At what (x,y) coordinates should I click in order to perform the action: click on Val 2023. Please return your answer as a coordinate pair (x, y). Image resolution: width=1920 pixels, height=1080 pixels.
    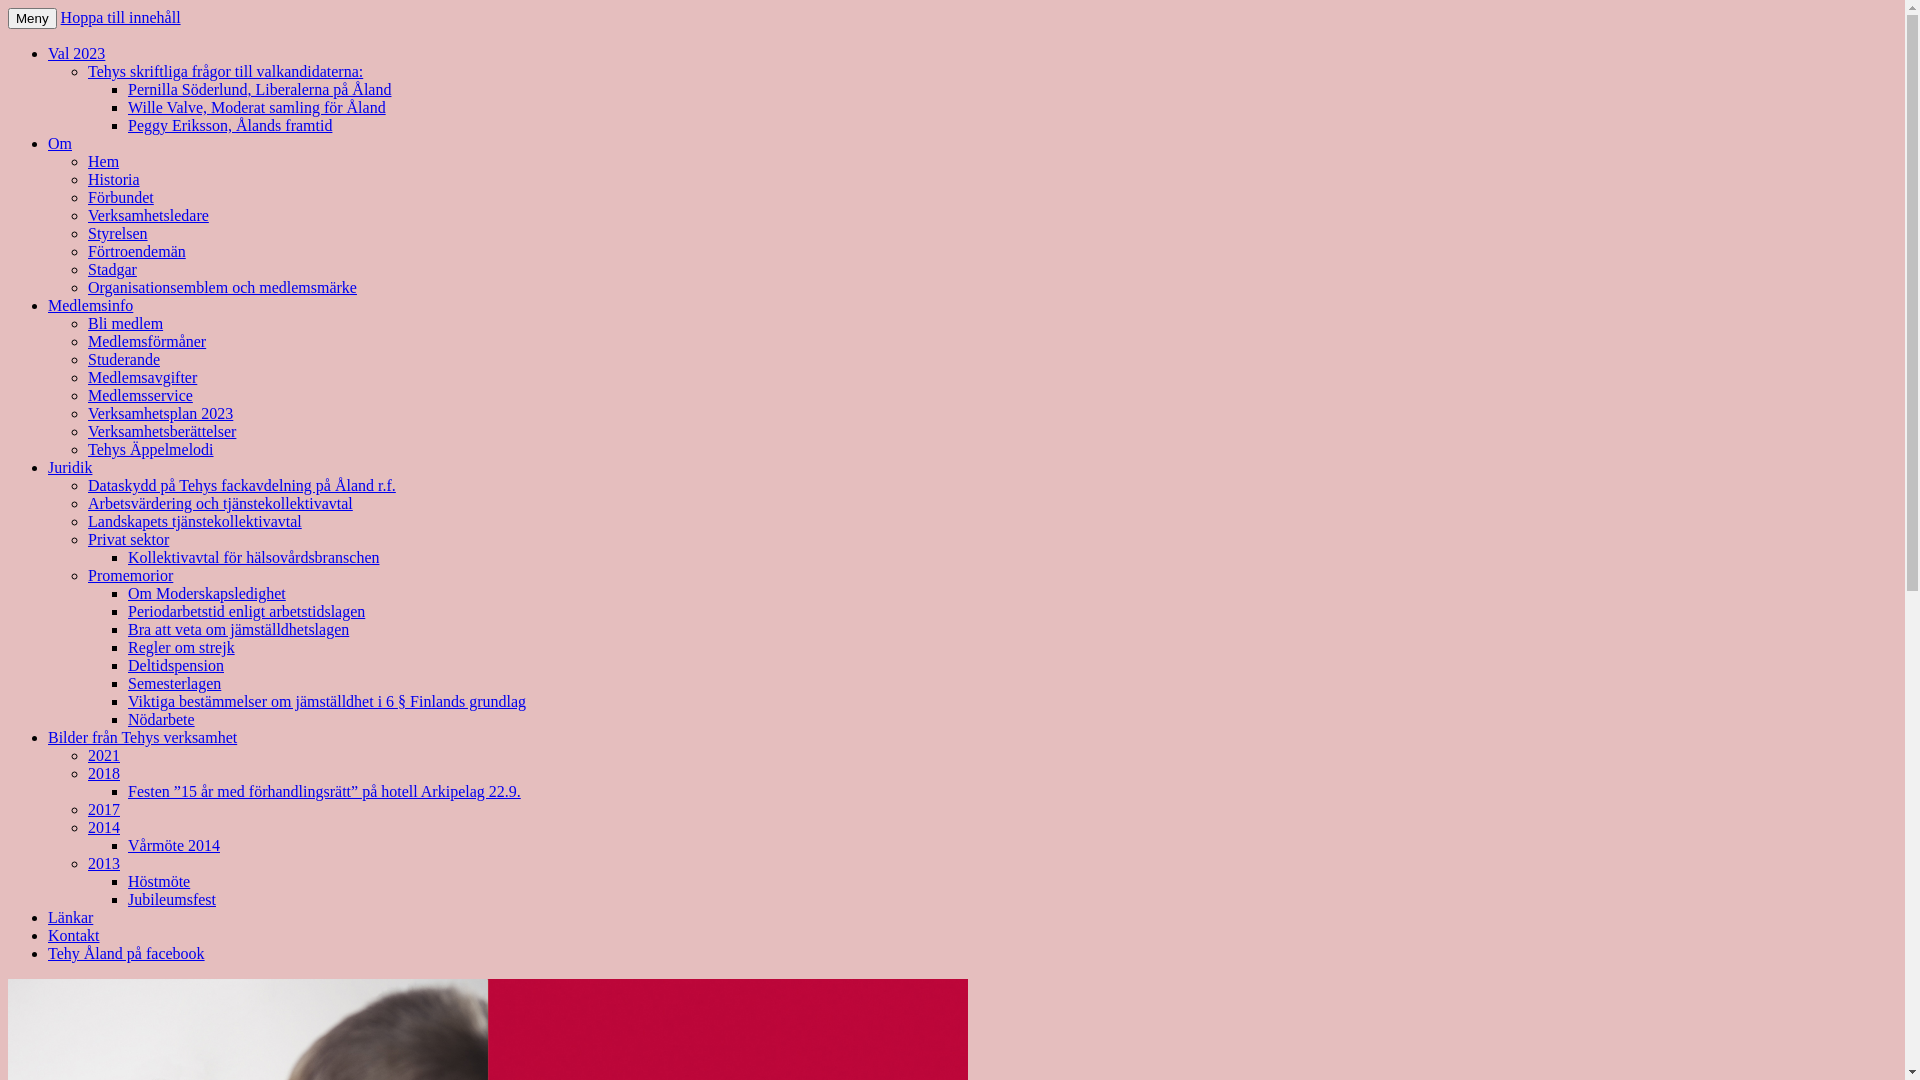
    Looking at the image, I should click on (76, 54).